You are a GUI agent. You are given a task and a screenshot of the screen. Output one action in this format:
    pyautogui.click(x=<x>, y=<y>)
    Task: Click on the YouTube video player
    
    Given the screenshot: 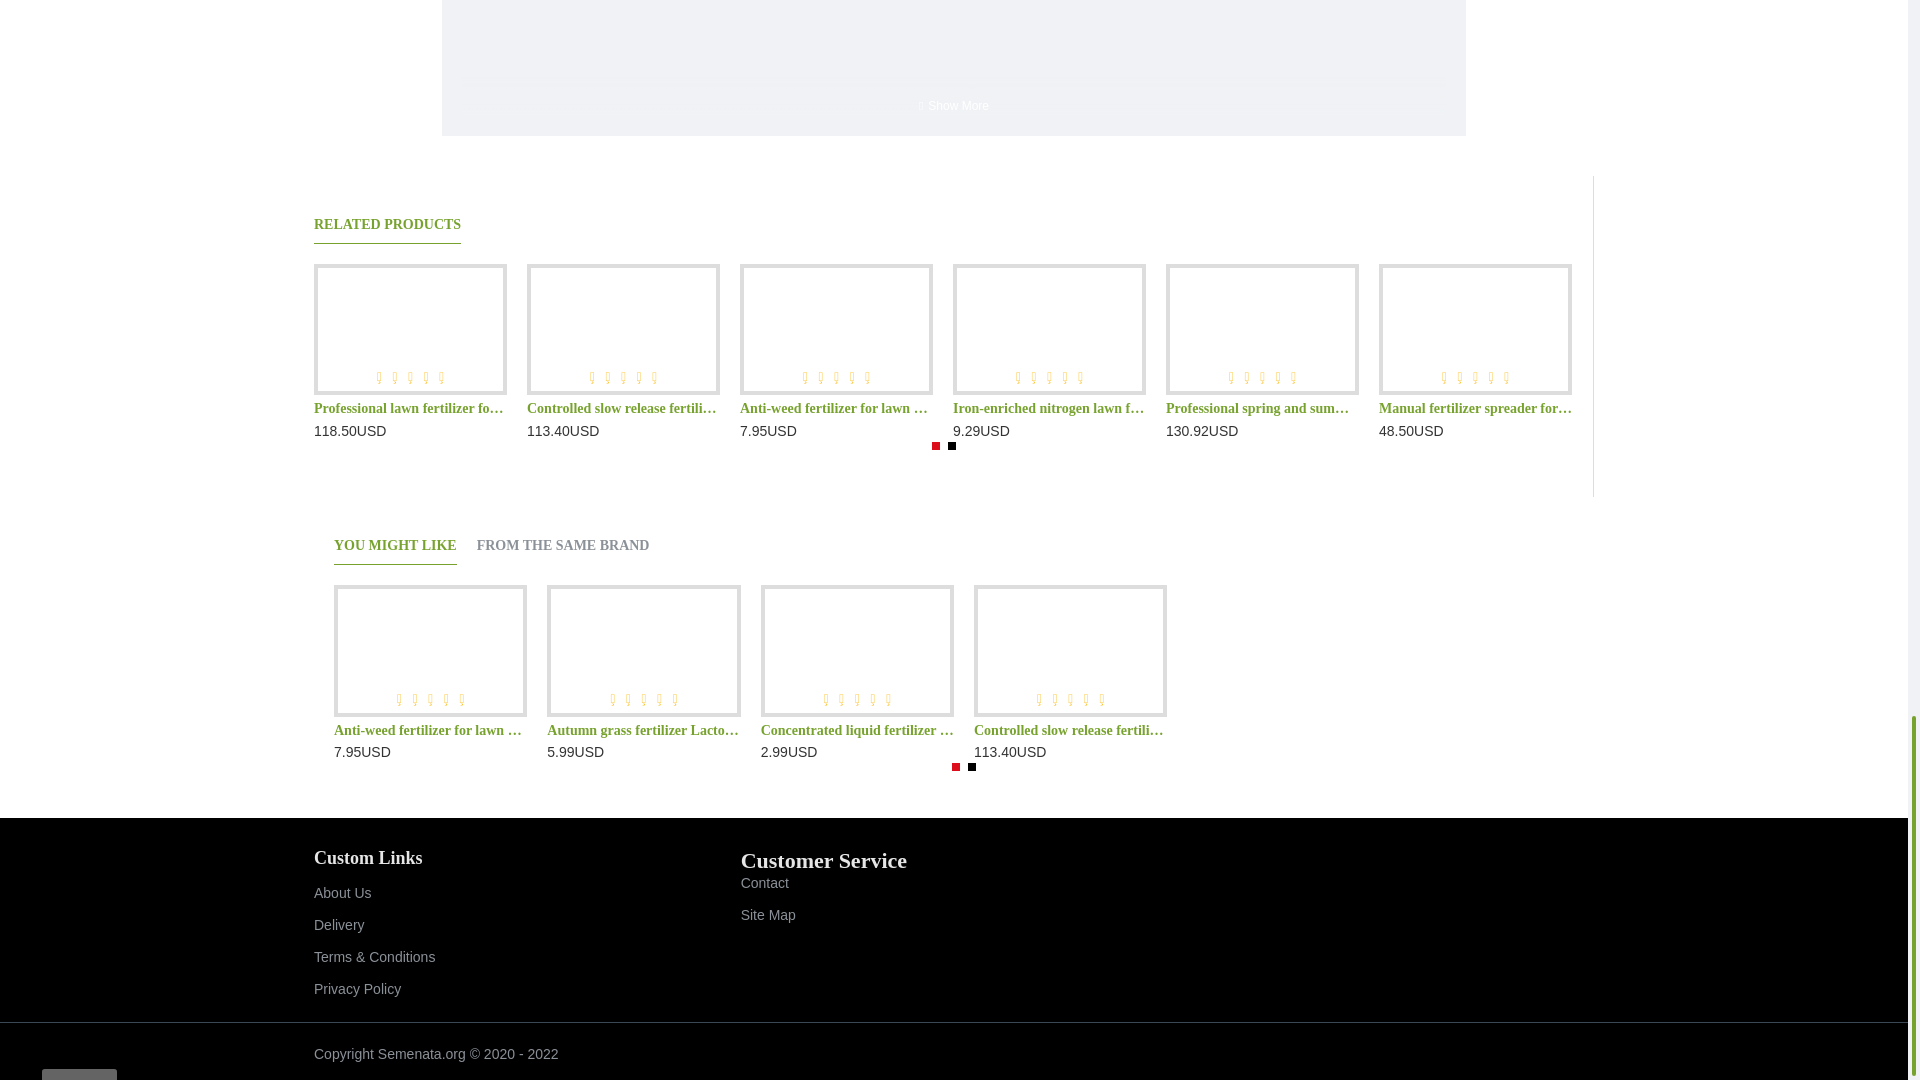 What is the action you would take?
    pyautogui.click(x=954, y=55)
    